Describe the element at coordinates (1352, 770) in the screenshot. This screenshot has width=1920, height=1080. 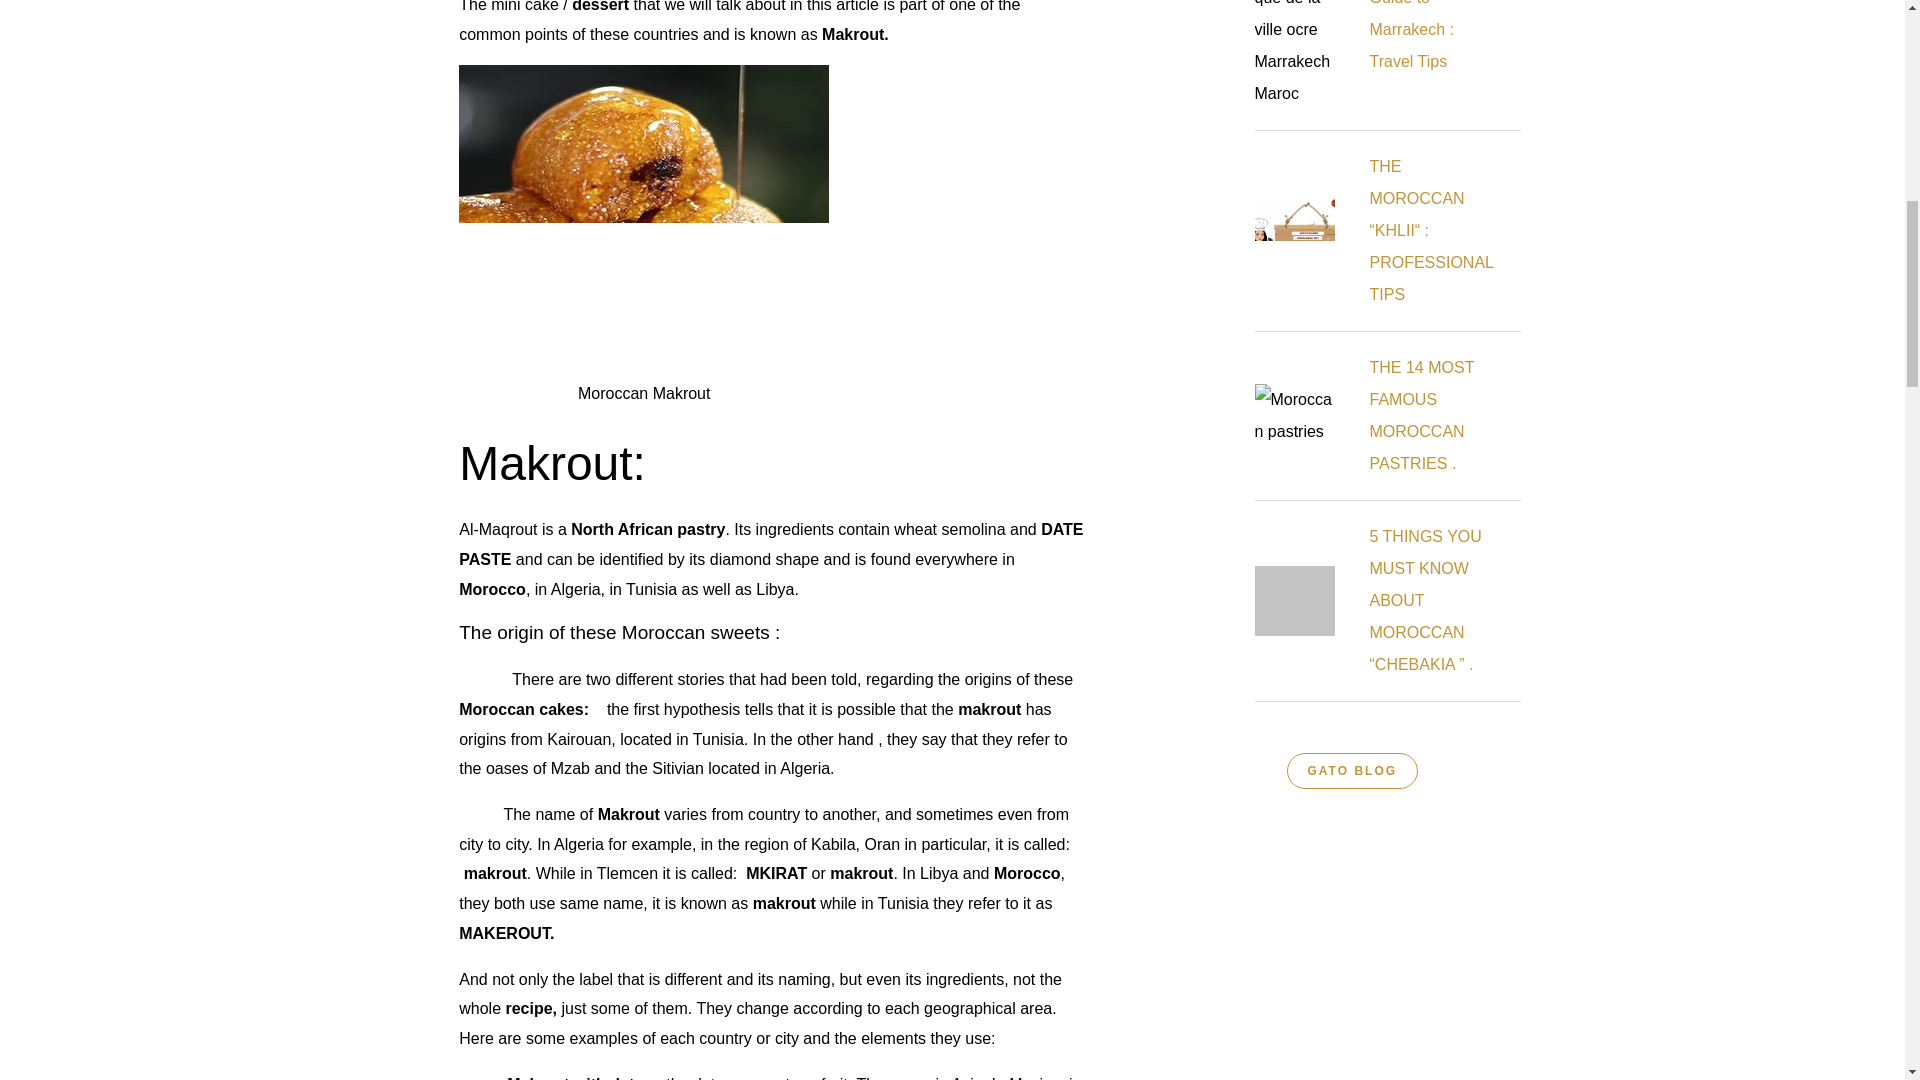
I see `GATO BLOG` at that location.